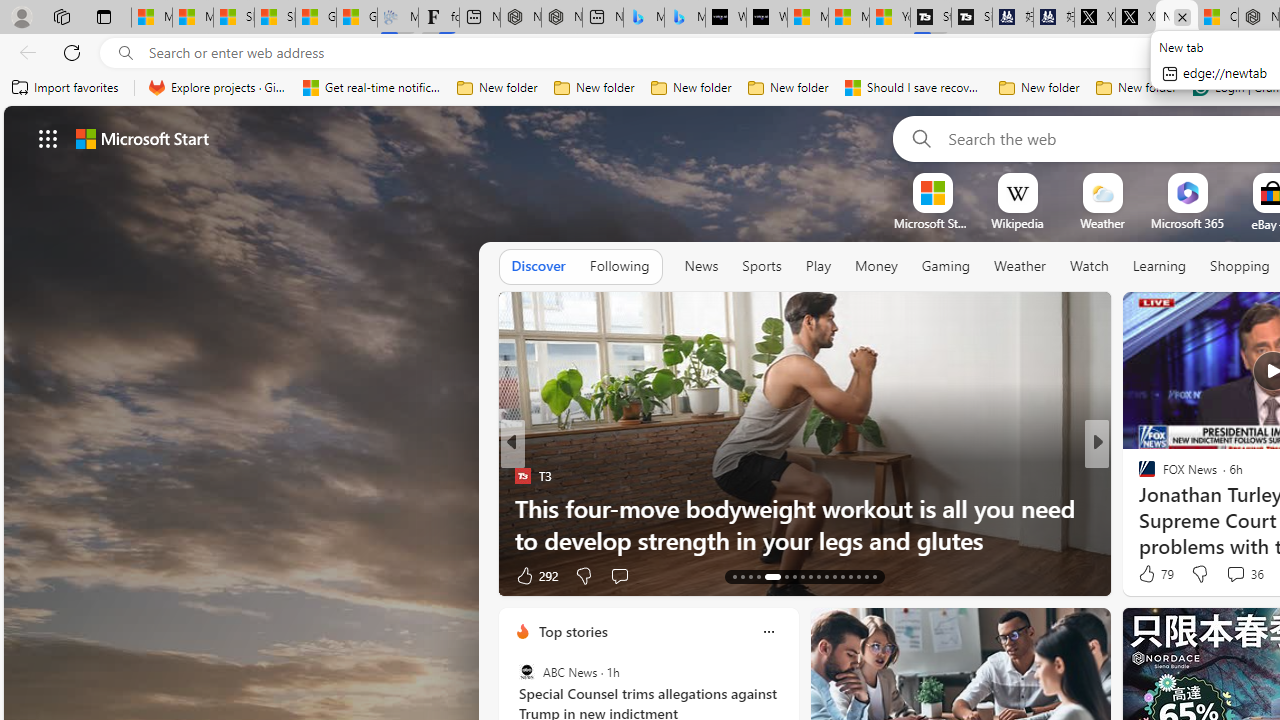 This screenshot has width=1280, height=720. Describe the element at coordinates (742, 576) in the screenshot. I see `AutomationID: tab-14` at that location.